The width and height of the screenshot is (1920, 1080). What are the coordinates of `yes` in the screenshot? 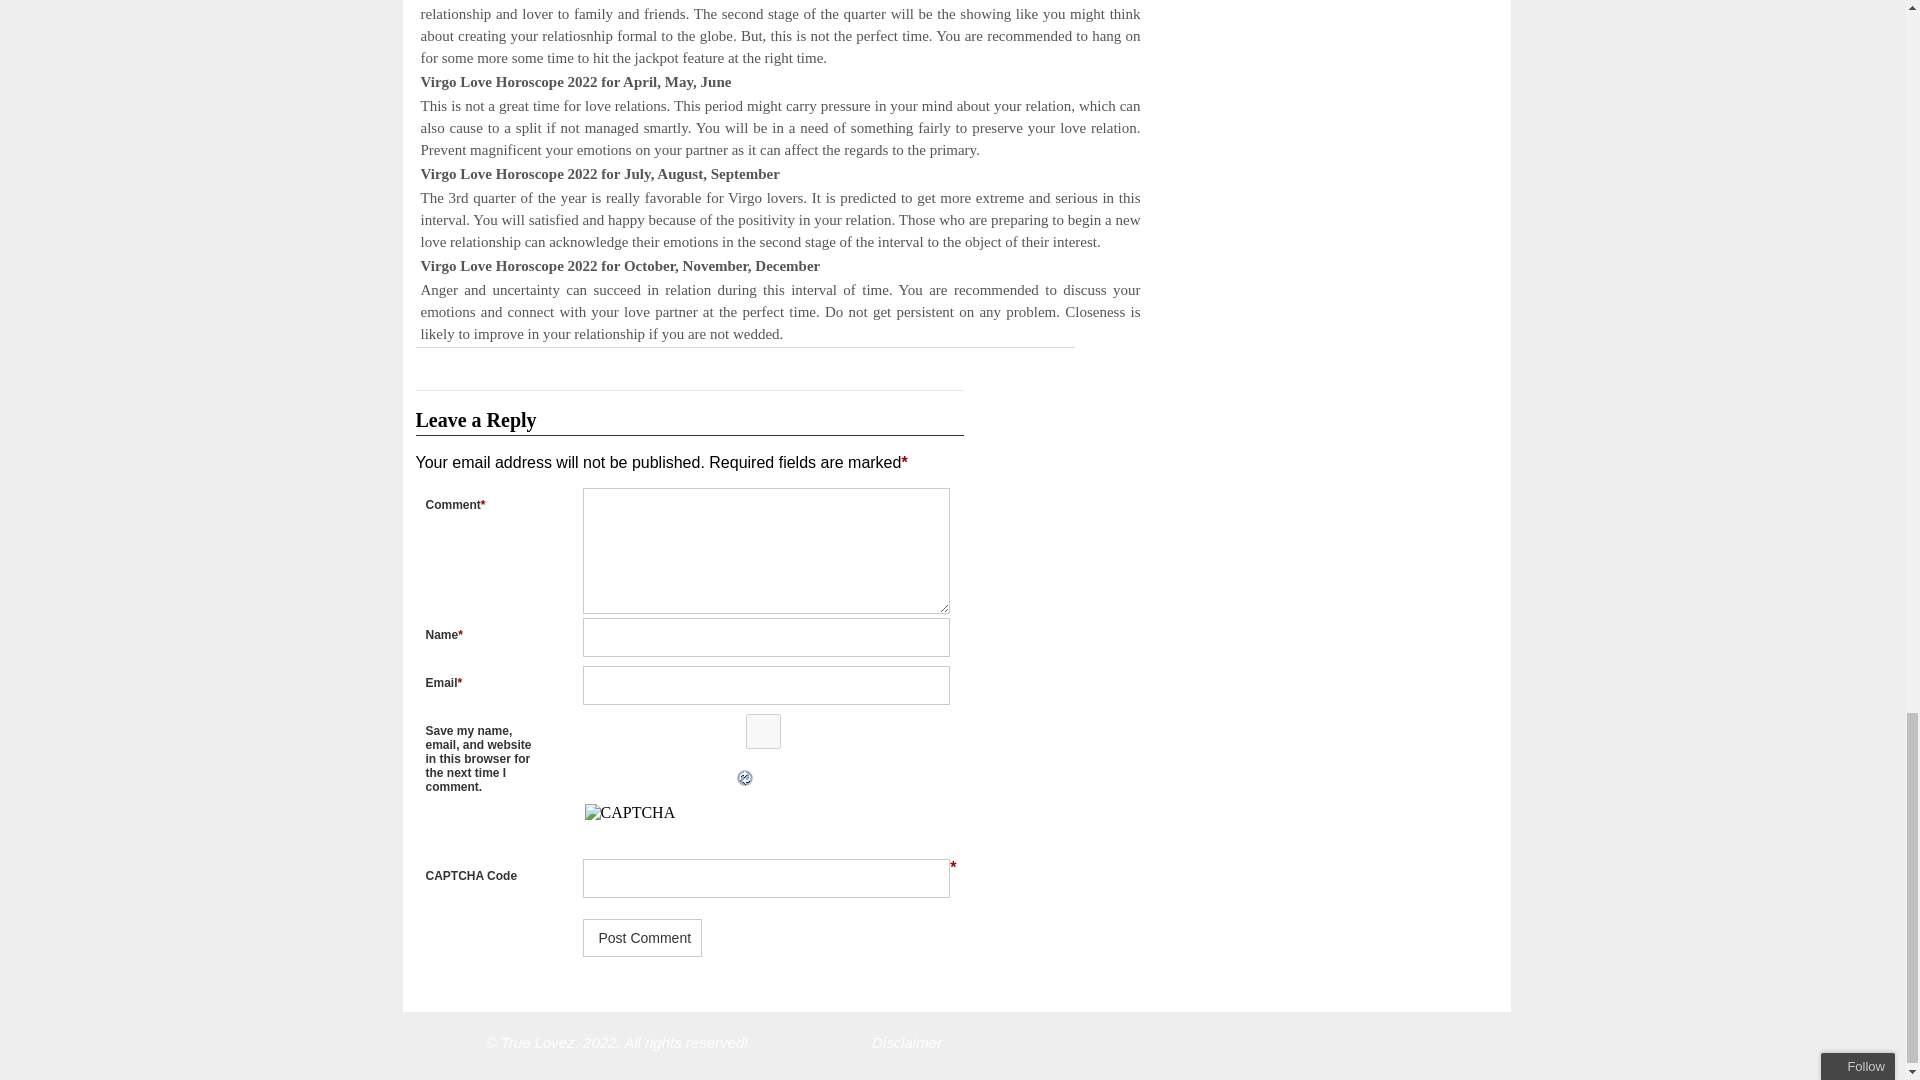 It's located at (762, 731).